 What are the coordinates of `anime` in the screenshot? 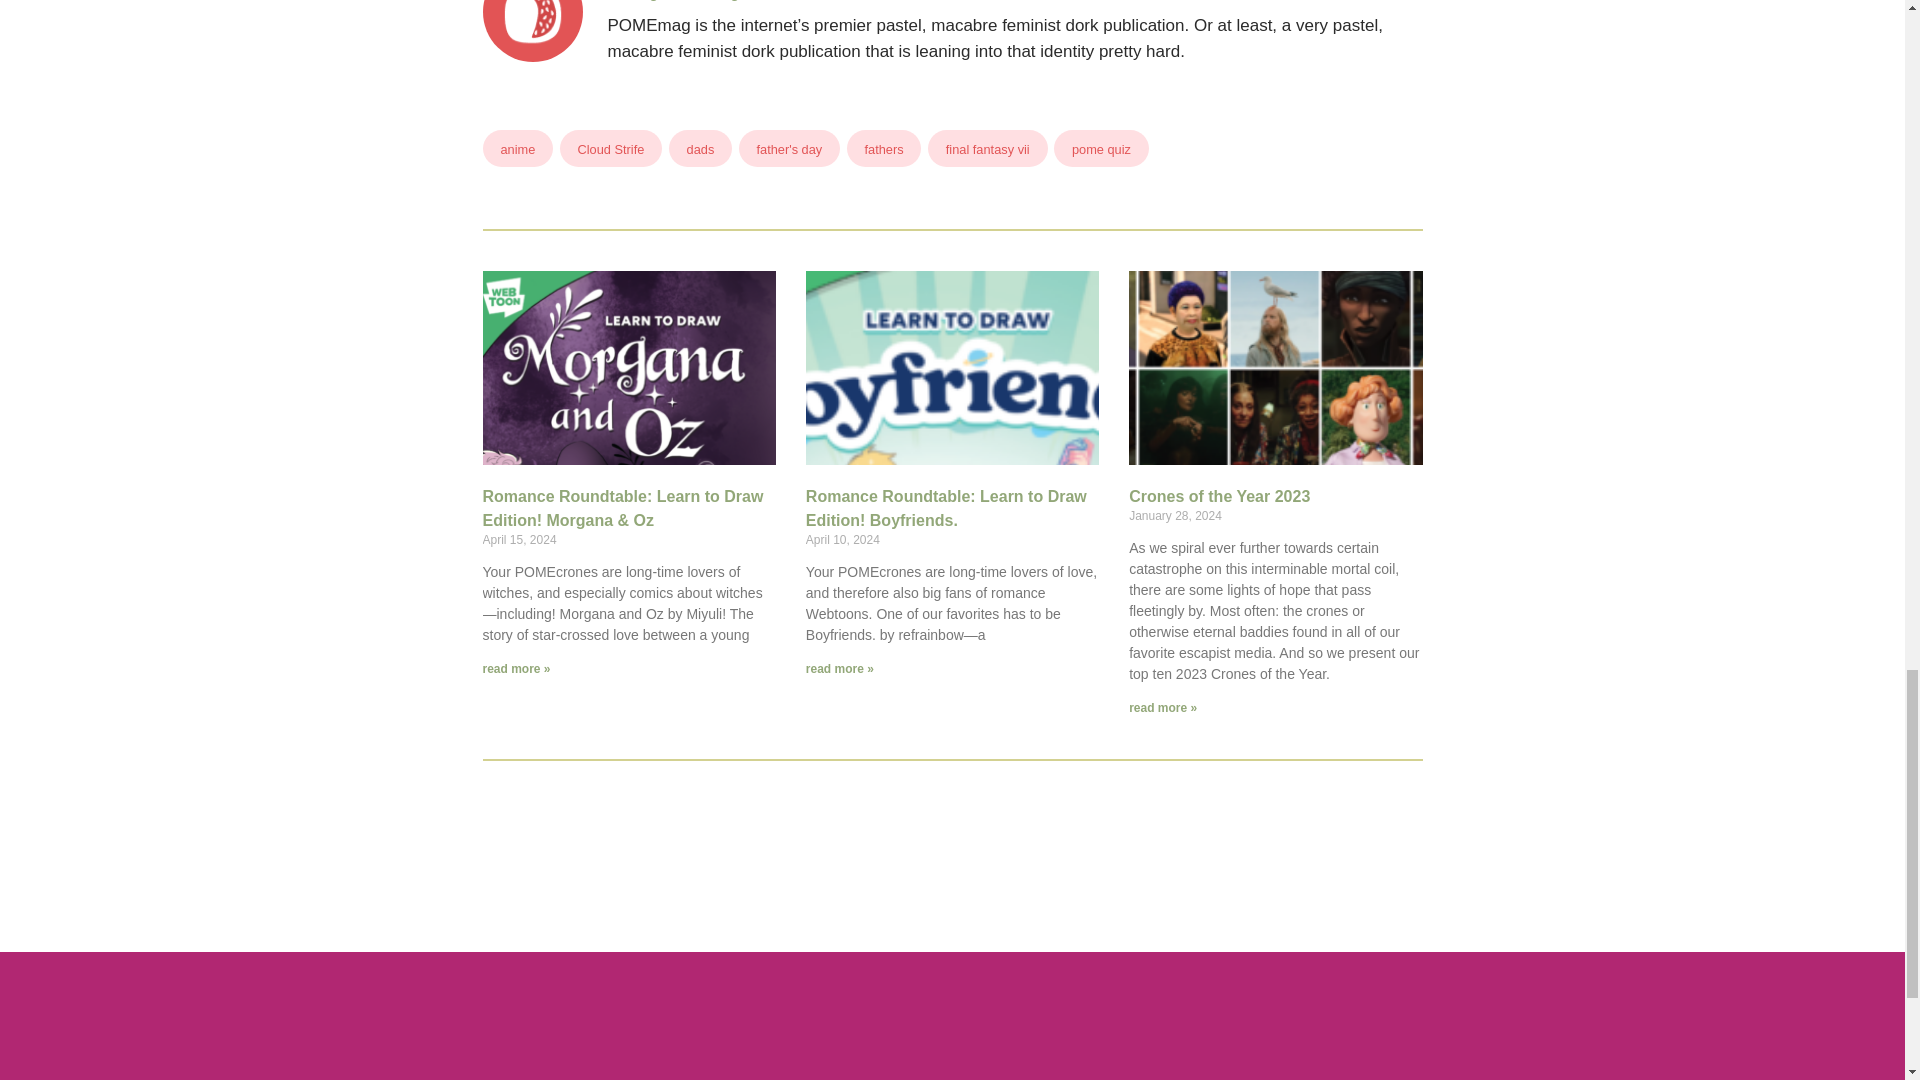 It's located at (520, 148).